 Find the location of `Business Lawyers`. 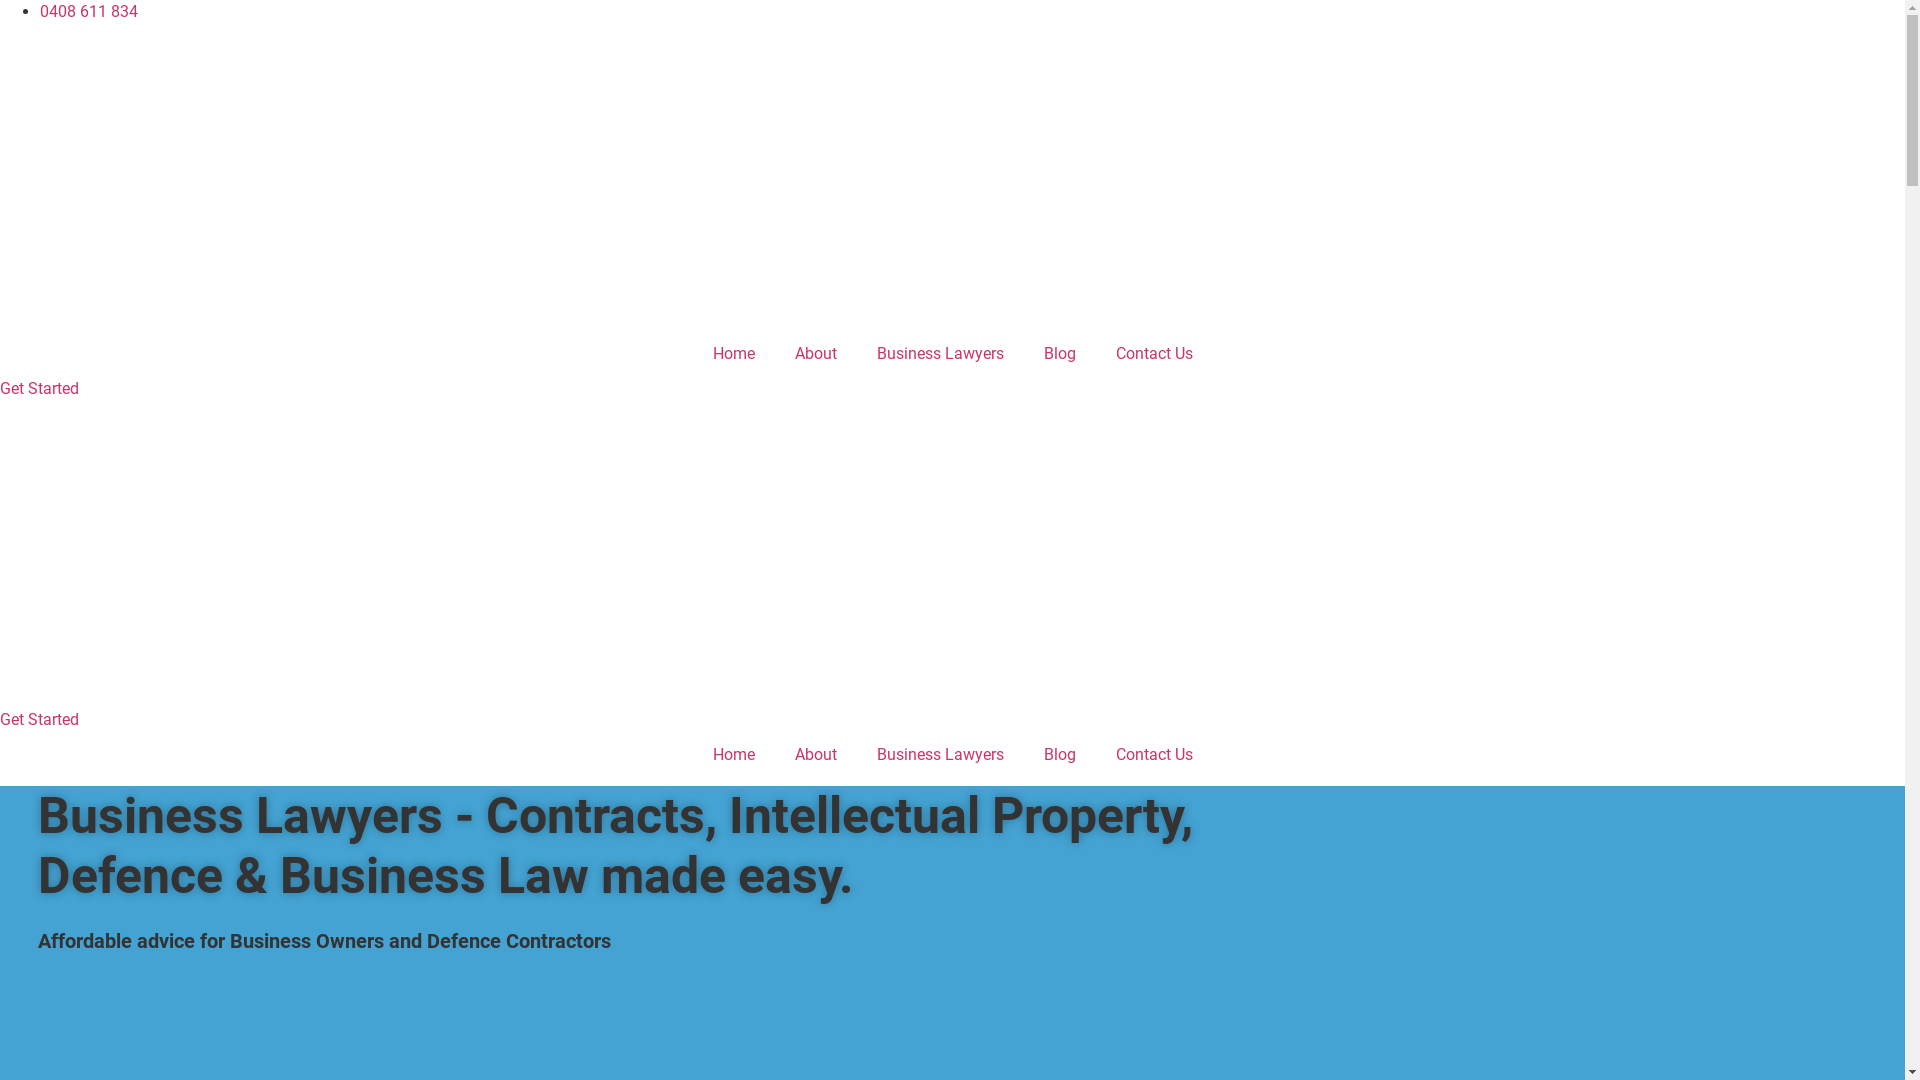

Business Lawyers is located at coordinates (940, 354).